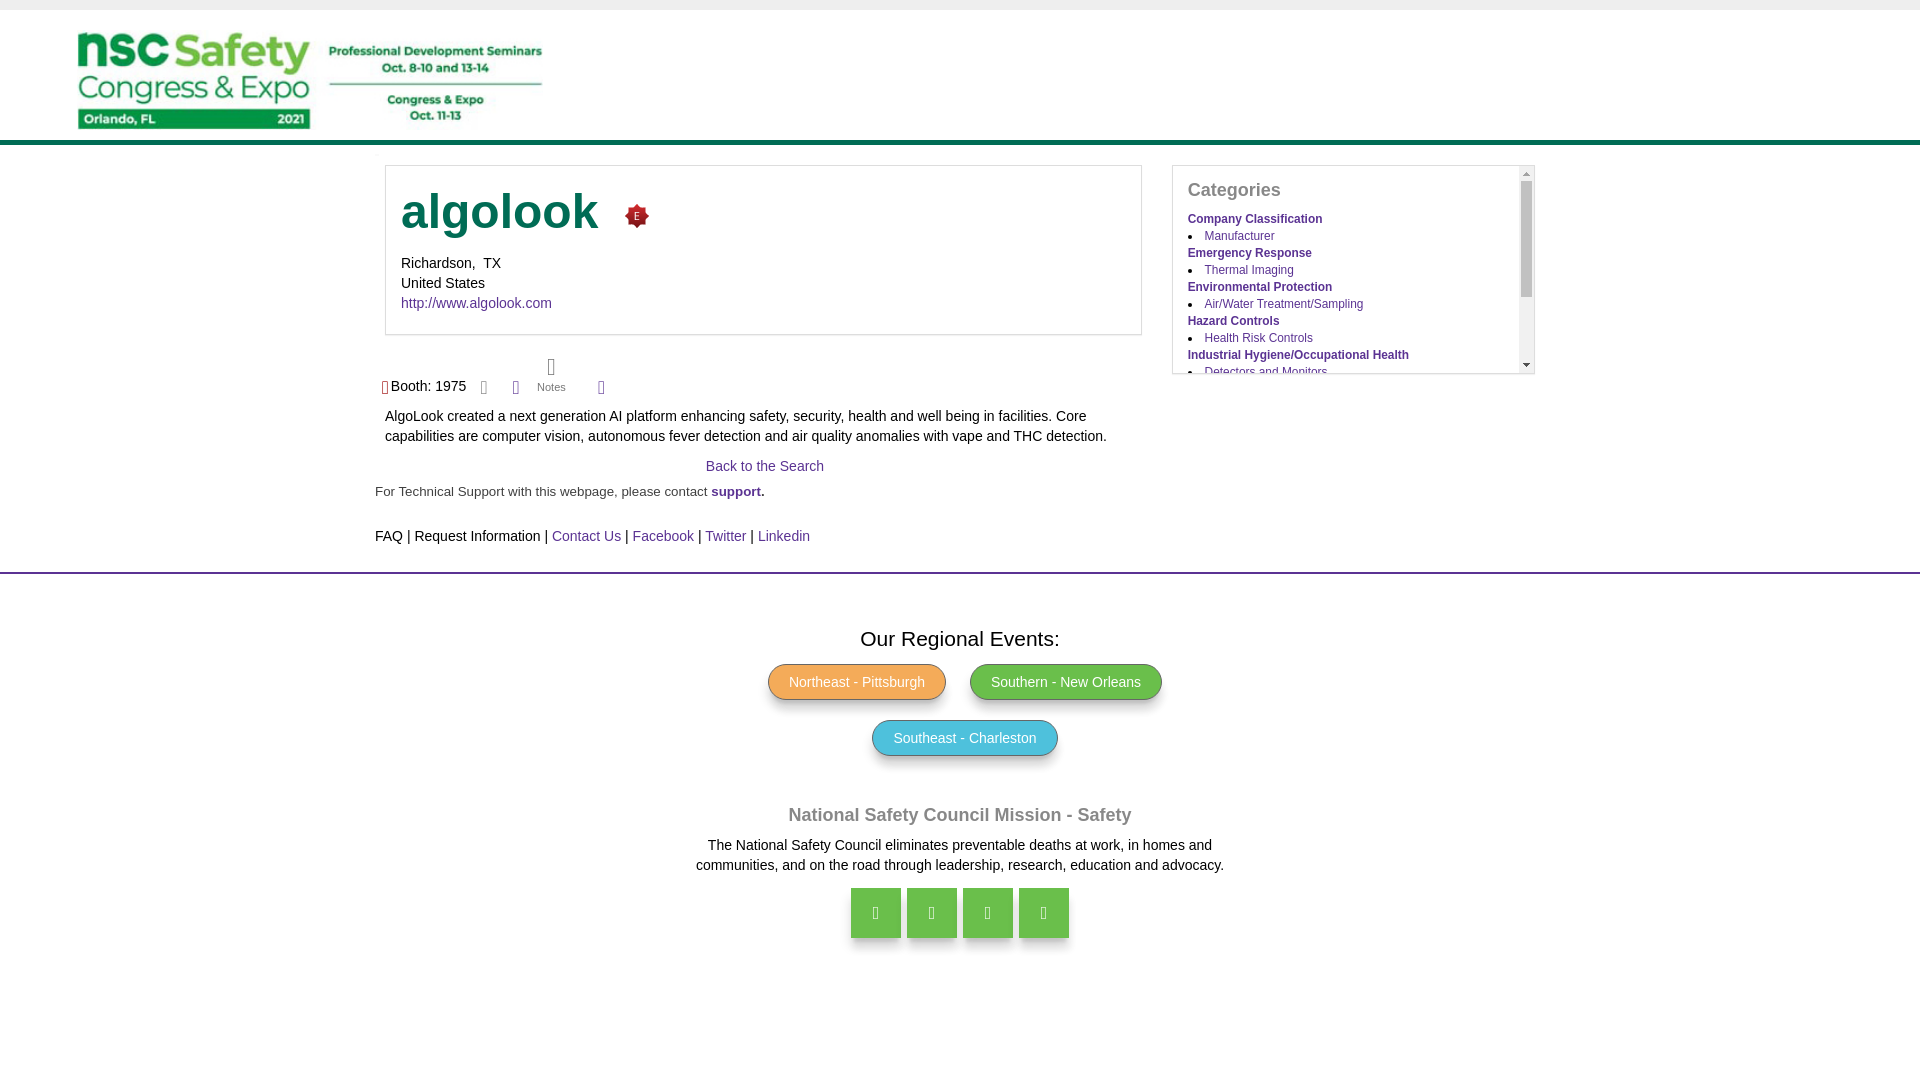  Describe the element at coordinates (1250, 389) in the screenshot. I see `Indoor Air Quality` at that location.